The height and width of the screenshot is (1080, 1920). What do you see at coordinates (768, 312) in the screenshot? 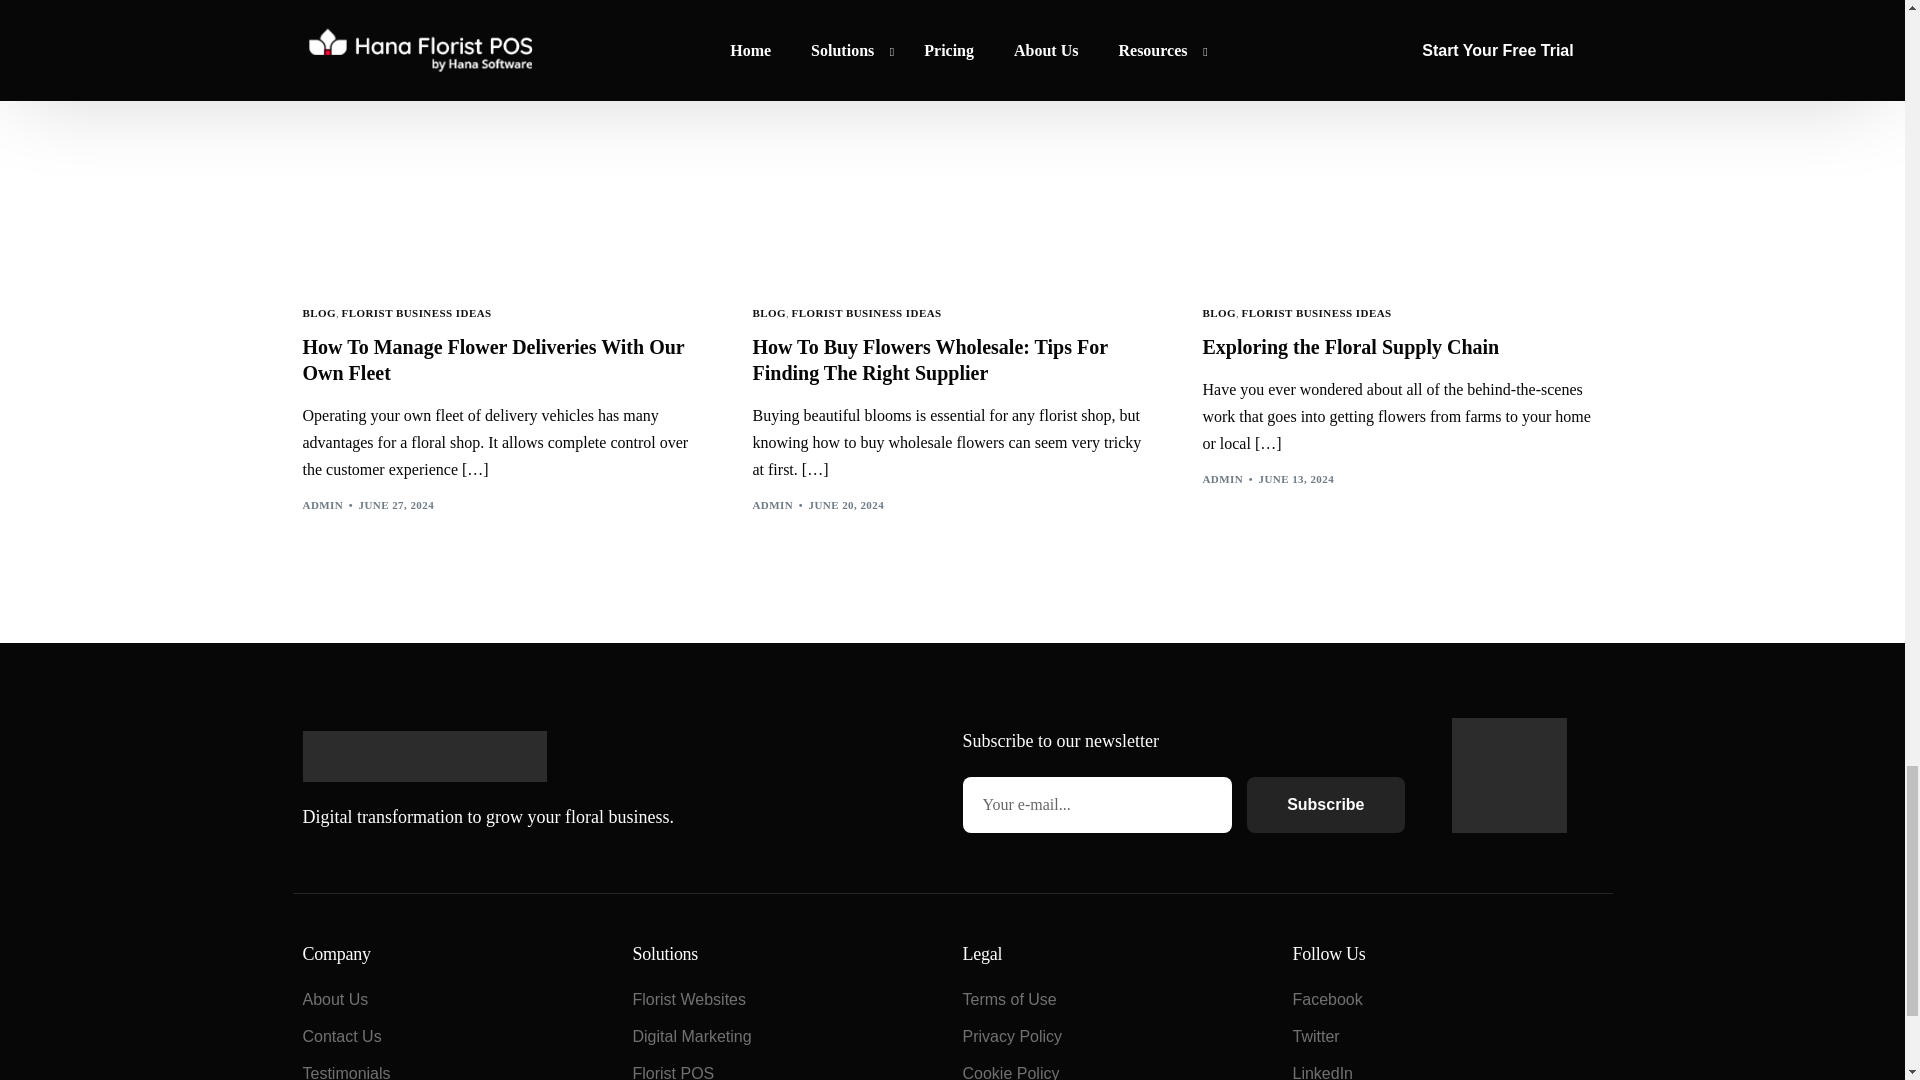
I see `View Blog posts` at bounding box center [768, 312].